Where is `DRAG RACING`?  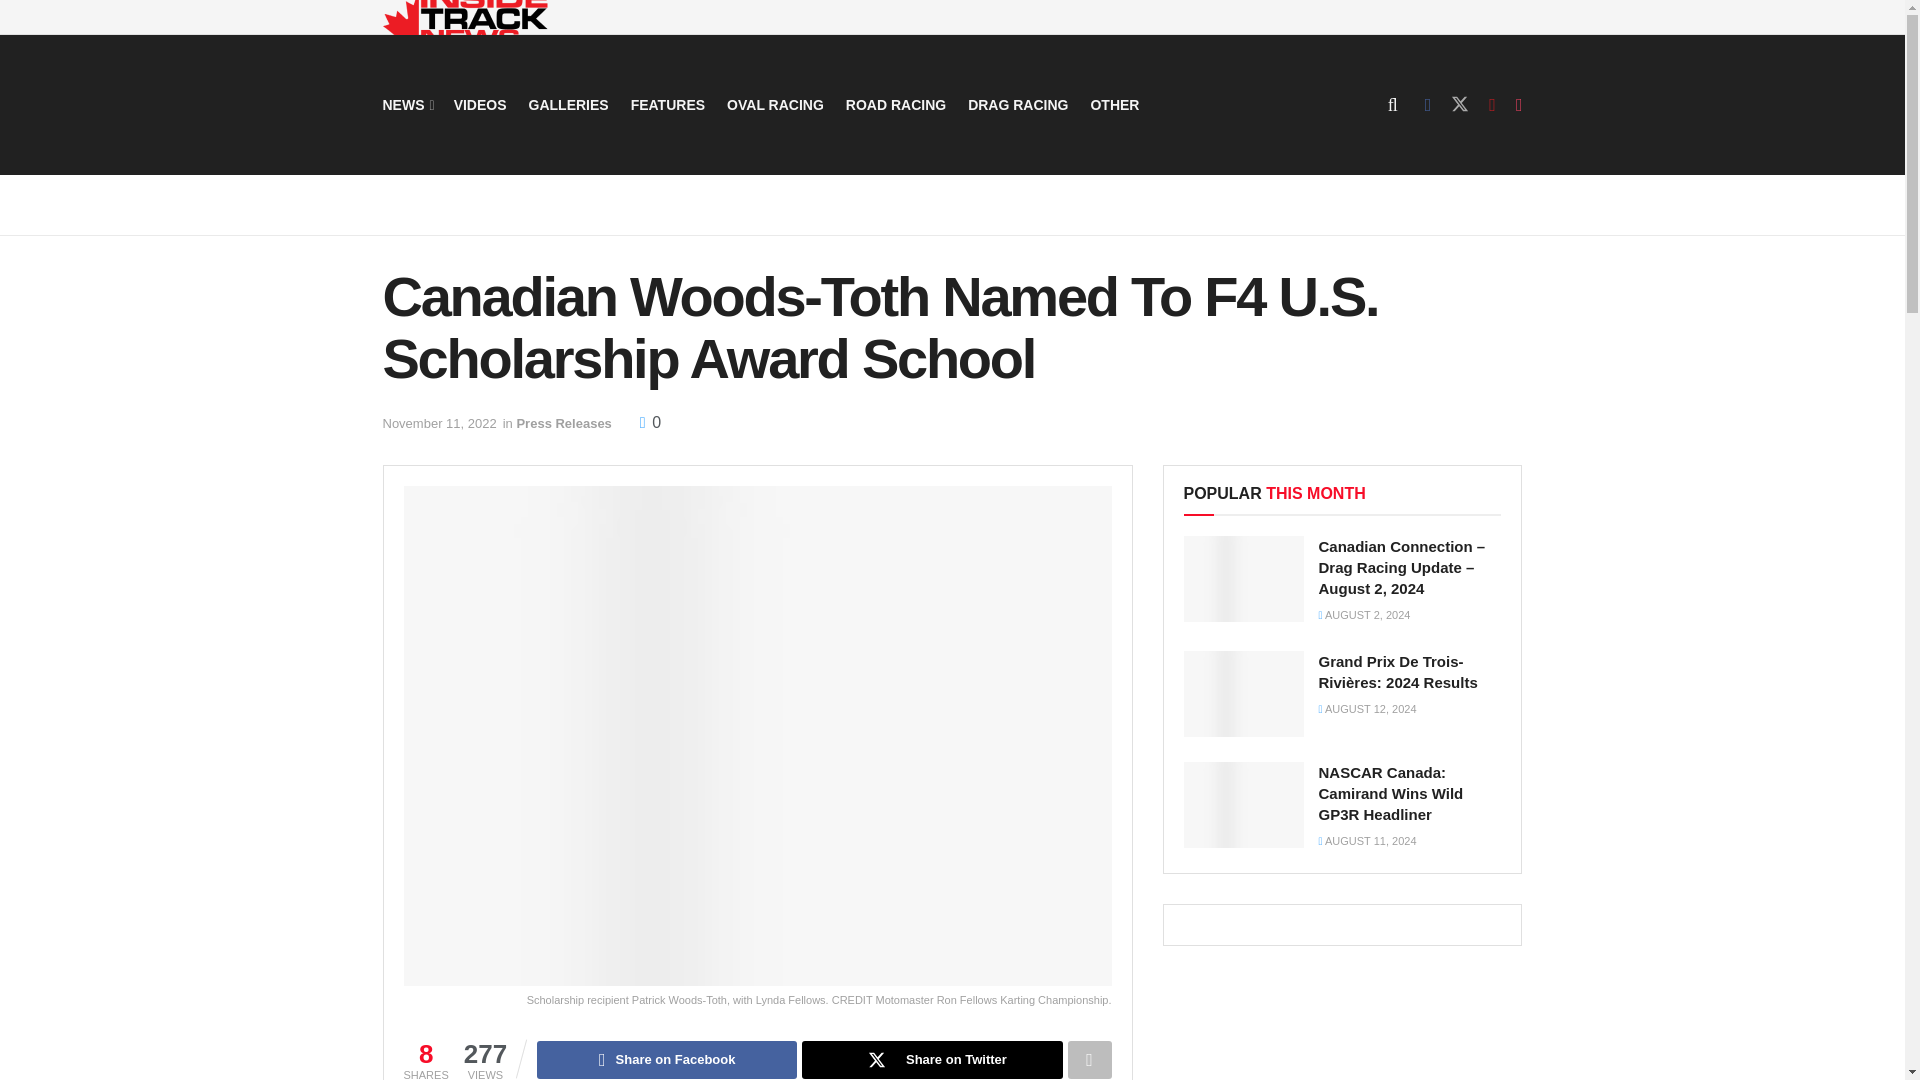 DRAG RACING is located at coordinates (1017, 104).